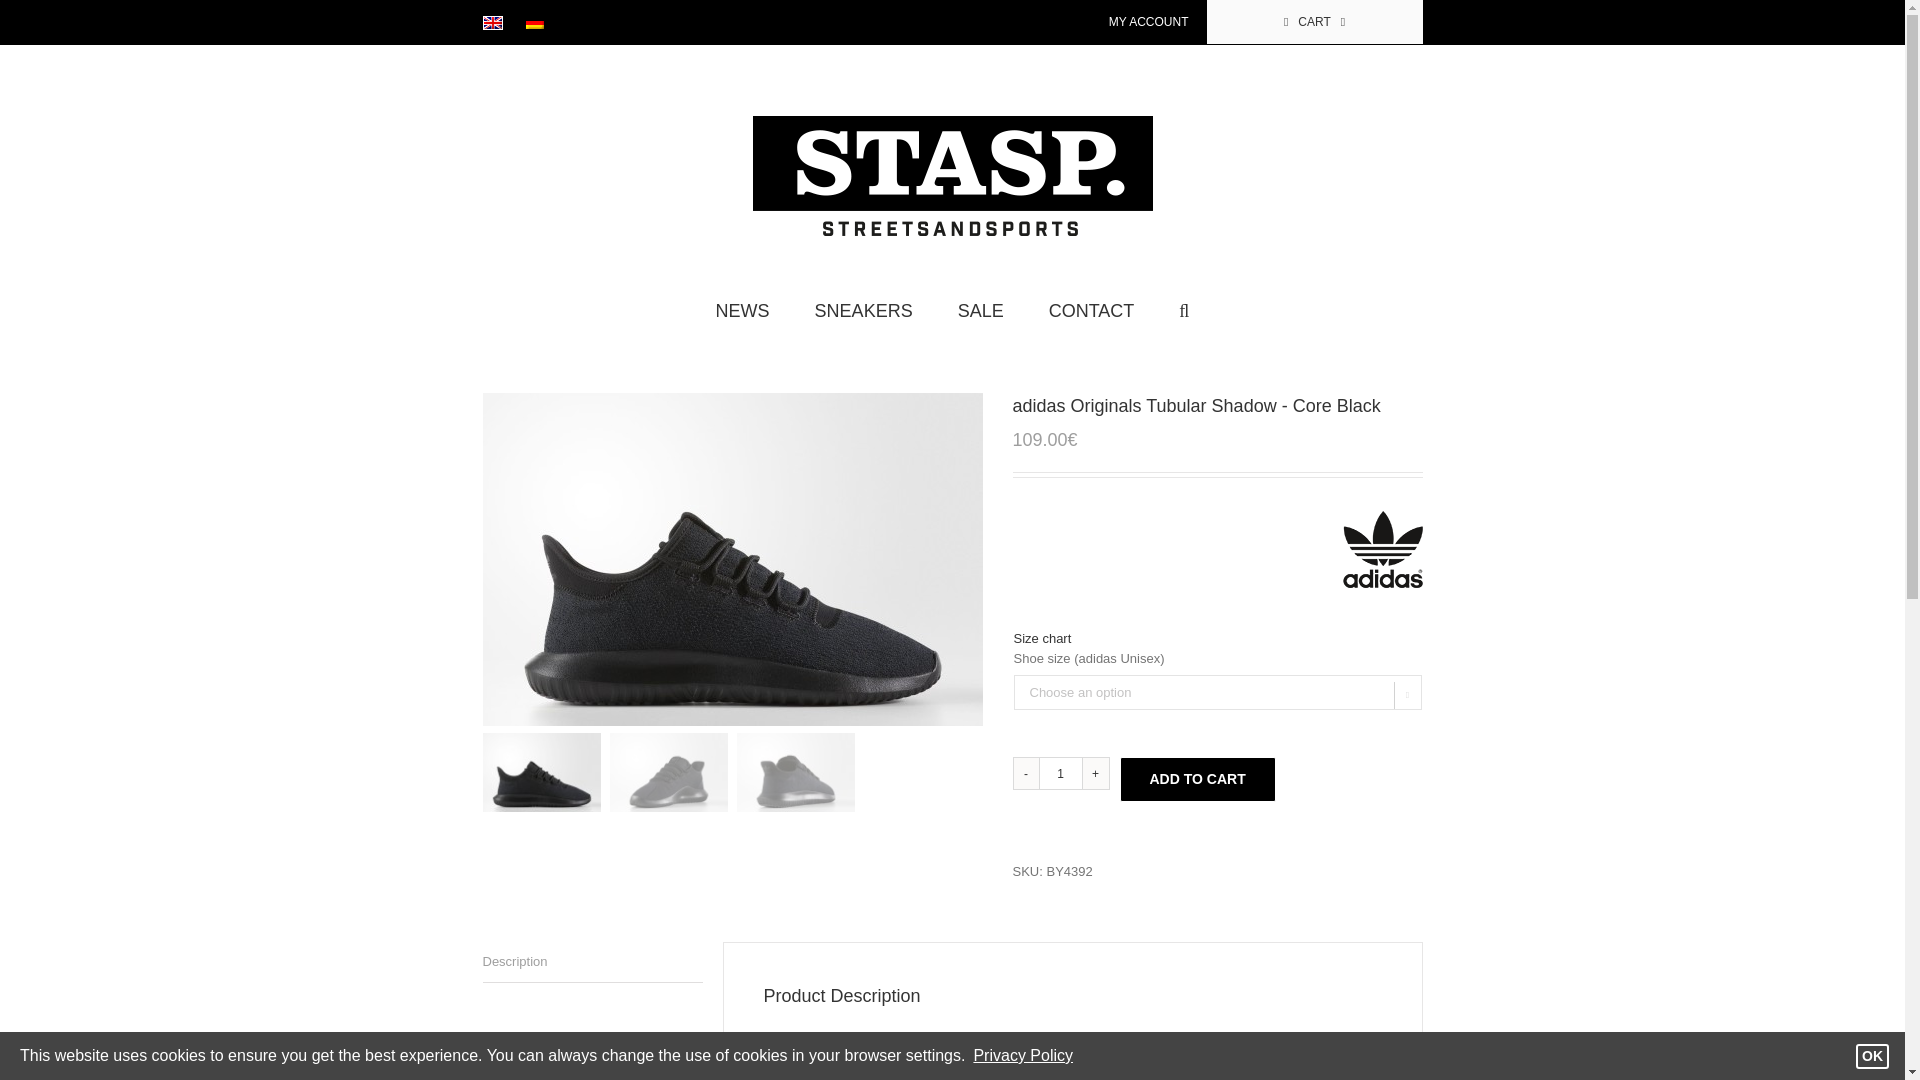  What do you see at coordinates (534, 23) in the screenshot?
I see `Deutsch` at bounding box center [534, 23].